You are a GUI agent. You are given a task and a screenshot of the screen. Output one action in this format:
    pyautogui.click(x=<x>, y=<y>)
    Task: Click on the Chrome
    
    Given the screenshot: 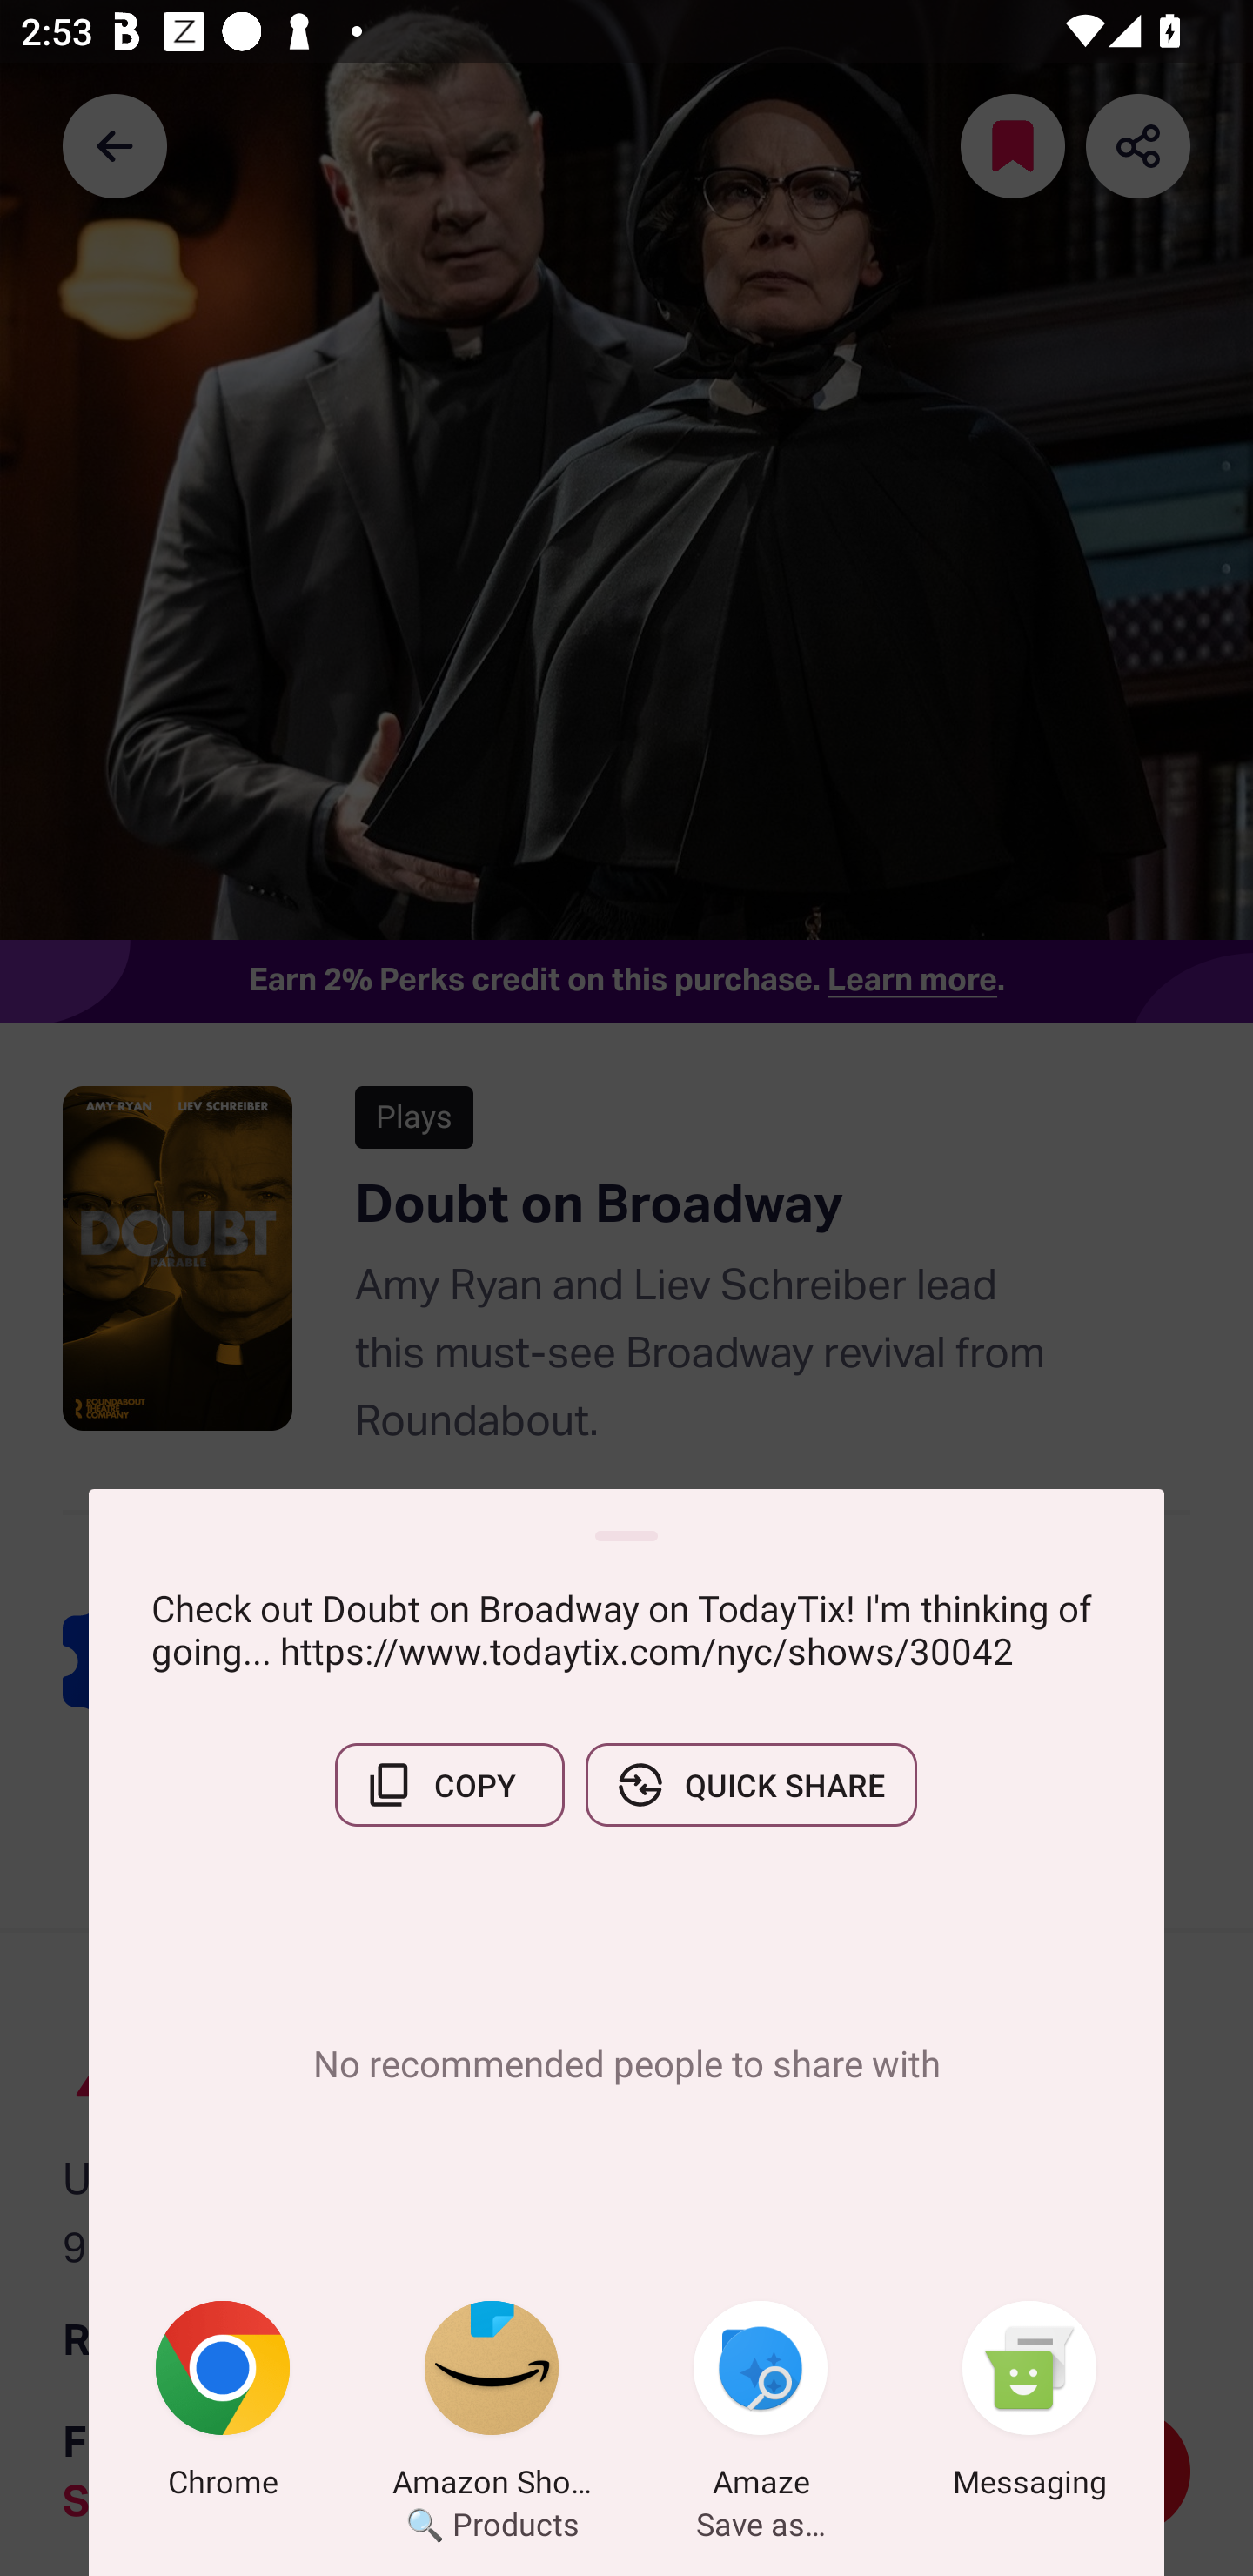 What is the action you would take?
    pyautogui.click(x=223, y=2405)
    